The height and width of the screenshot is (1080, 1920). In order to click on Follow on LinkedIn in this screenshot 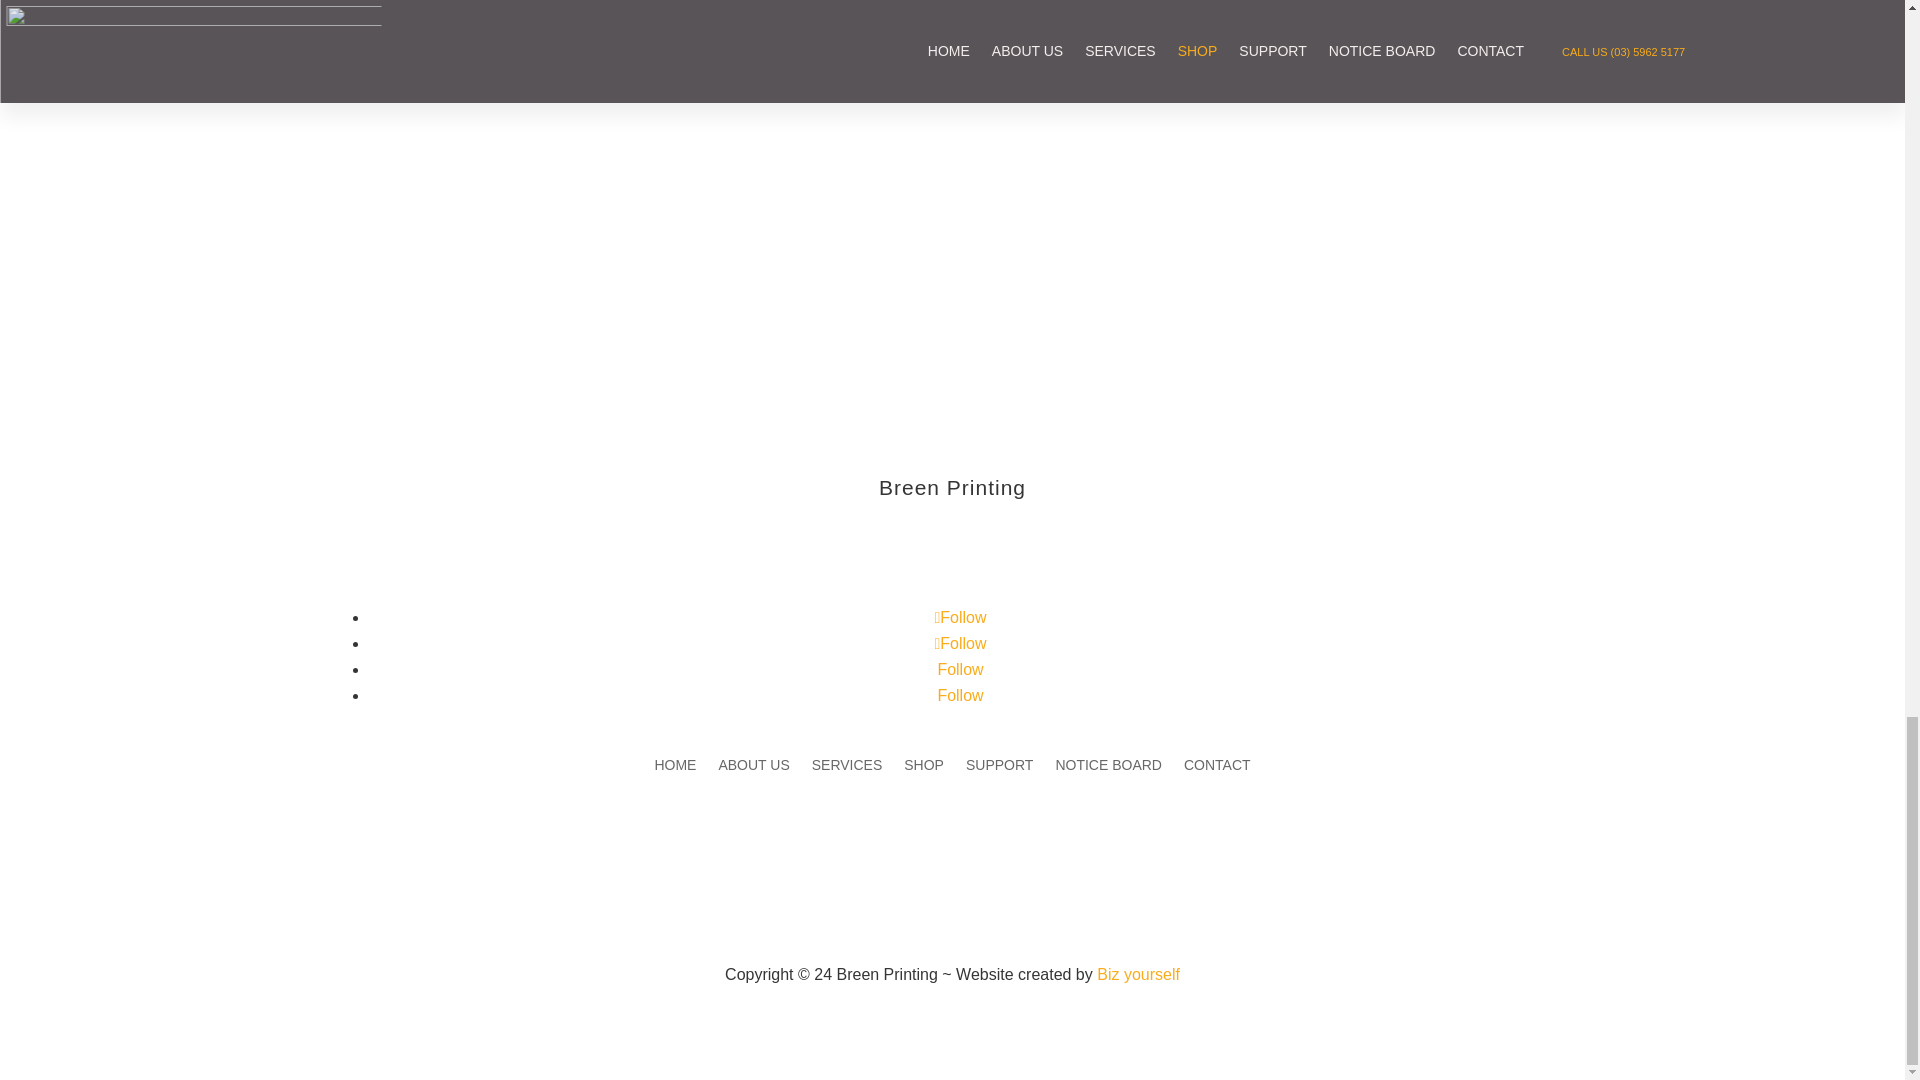, I will do `click(960, 669)`.